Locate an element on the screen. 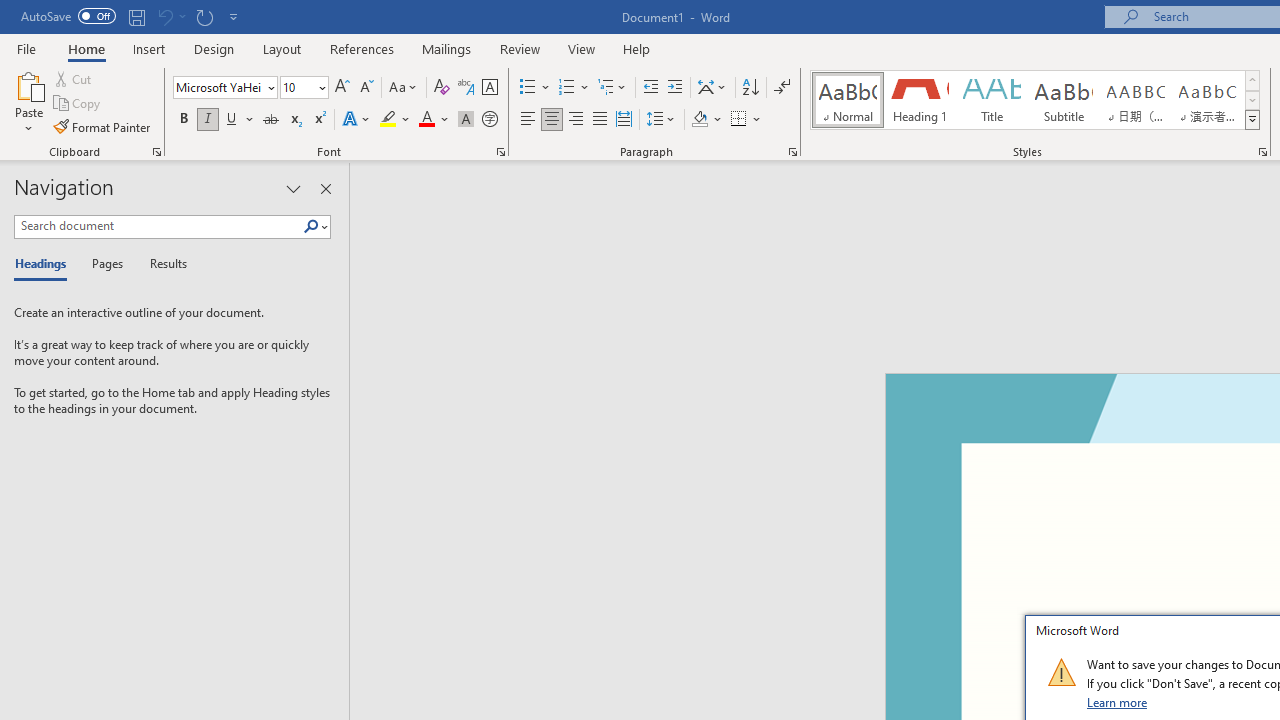 The width and height of the screenshot is (1280, 720). Asian Layout is located at coordinates (712, 88).